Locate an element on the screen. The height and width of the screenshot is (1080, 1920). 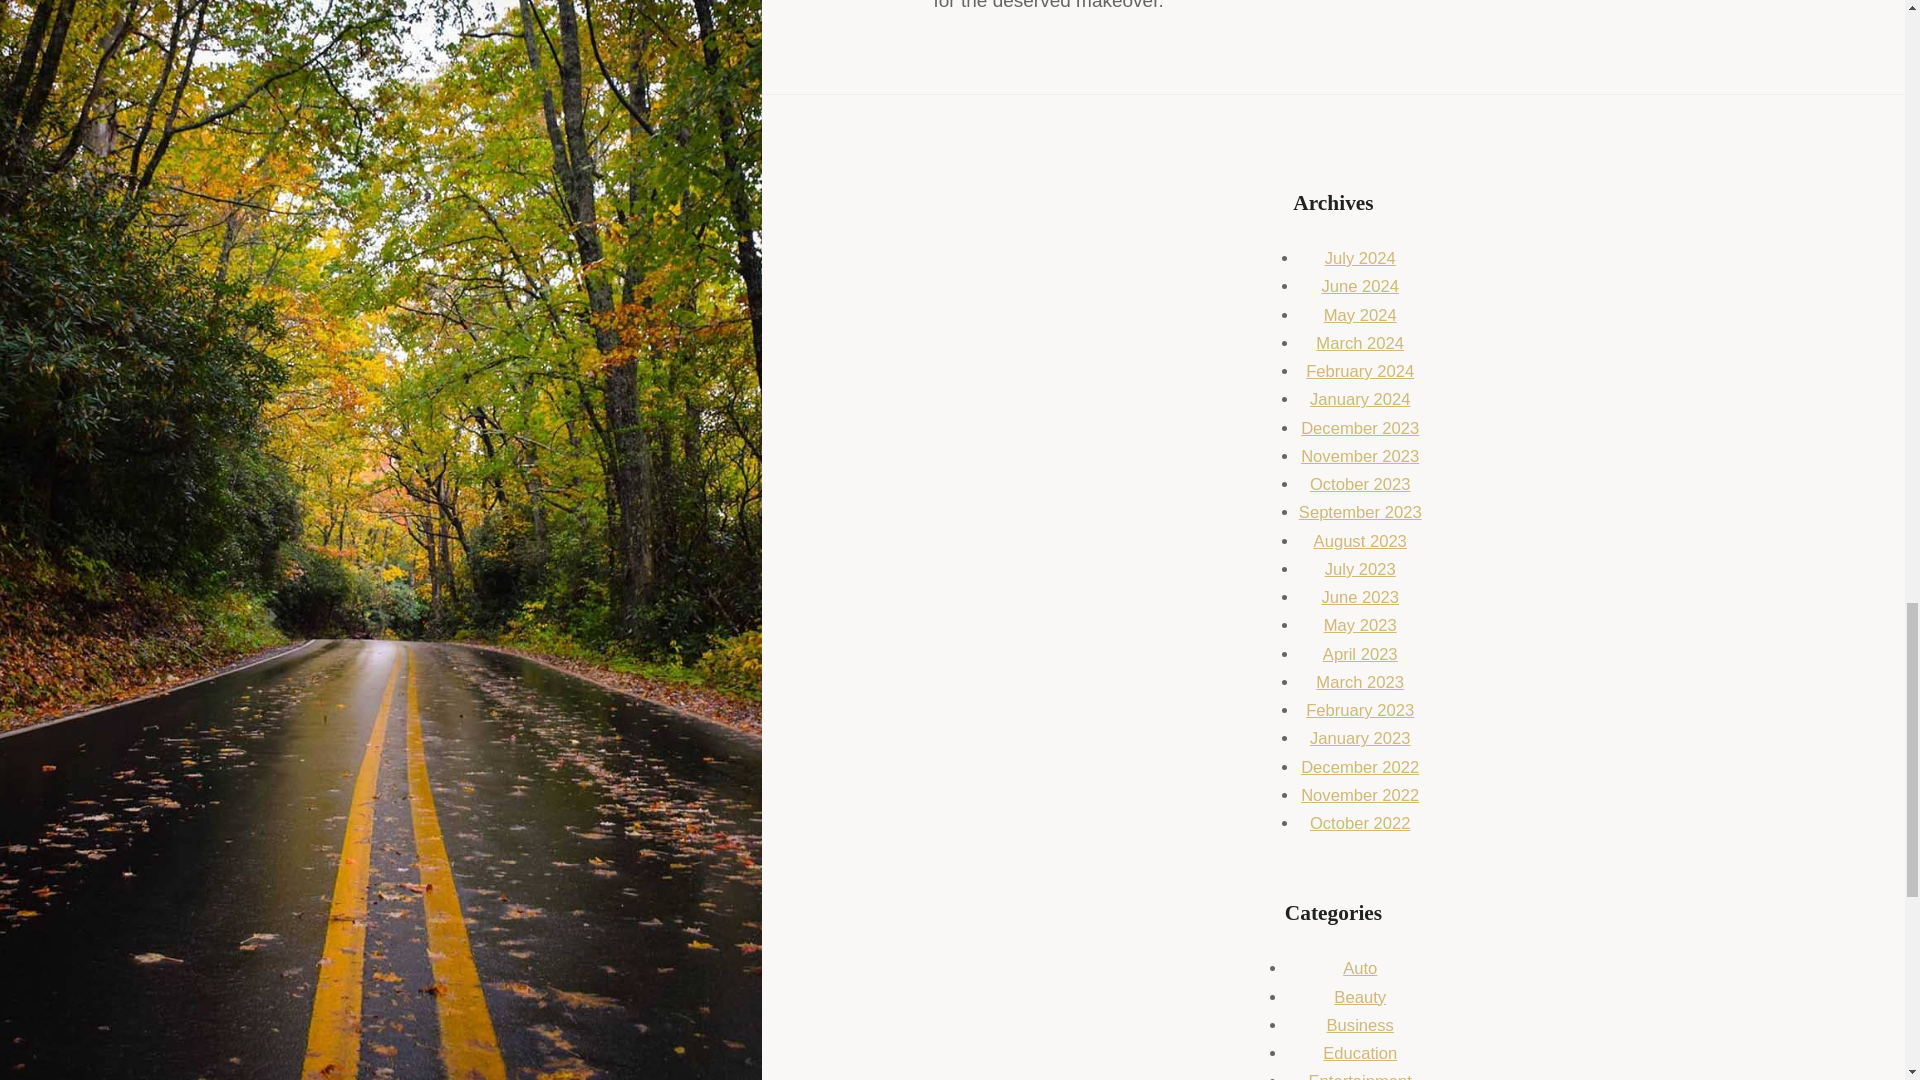
June 2024 is located at coordinates (1360, 286).